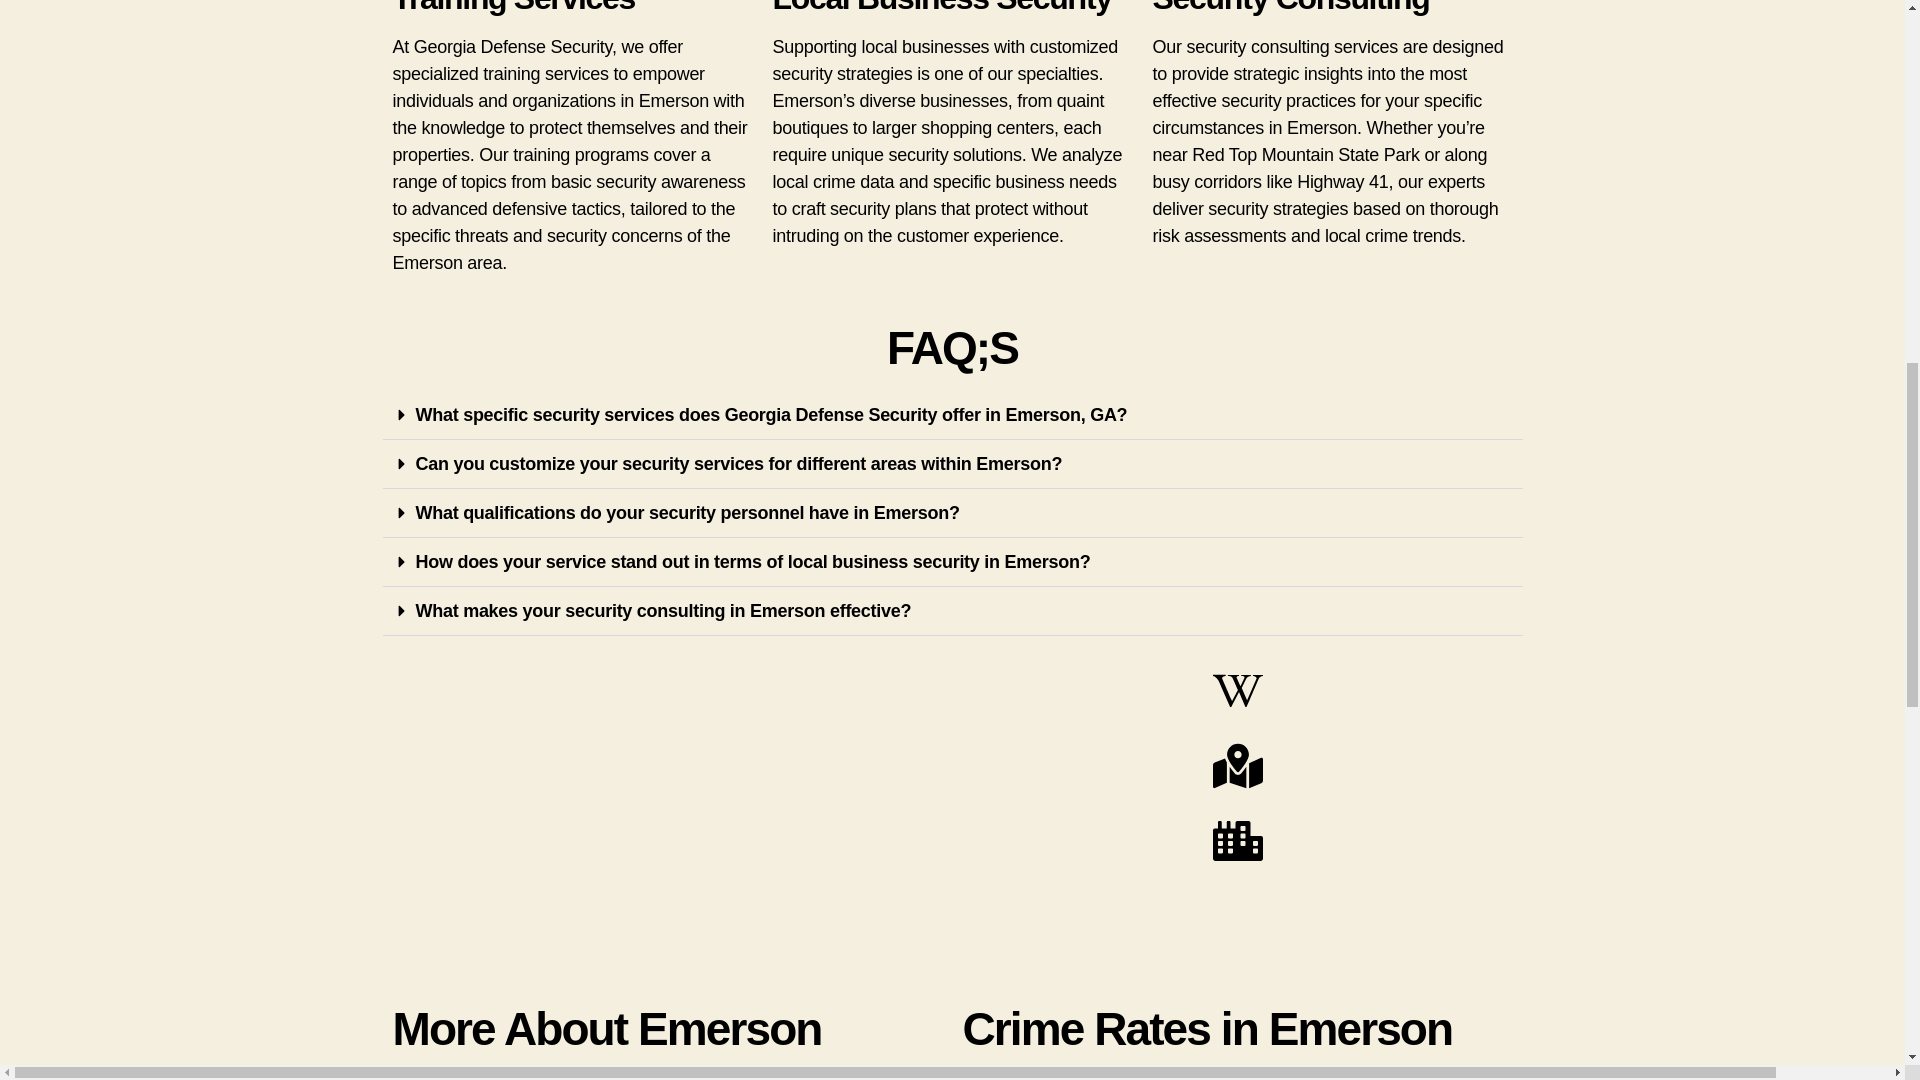 This screenshot has width=1920, height=1080. I want to click on What makes your security consulting in Emerson effective?, so click(664, 610).